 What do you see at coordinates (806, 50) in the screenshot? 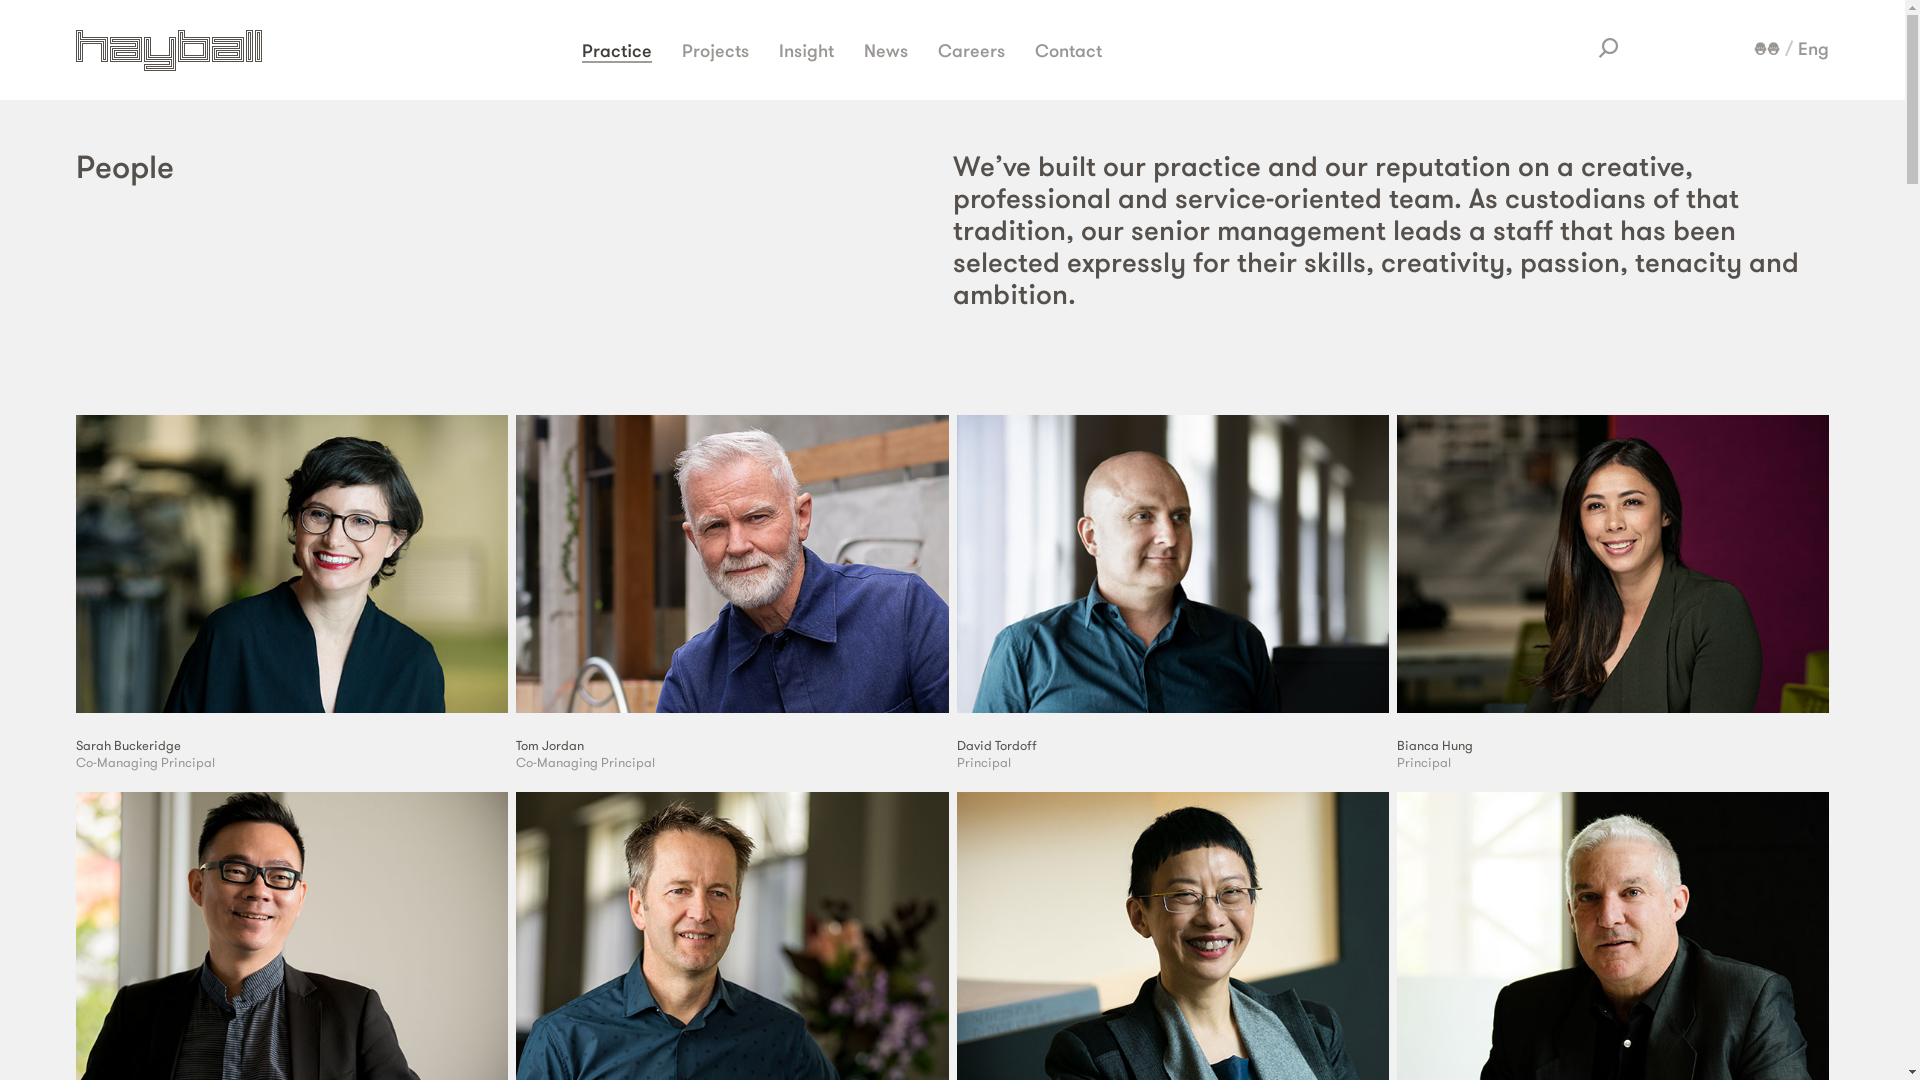
I see `Insight` at bounding box center [806, 50].